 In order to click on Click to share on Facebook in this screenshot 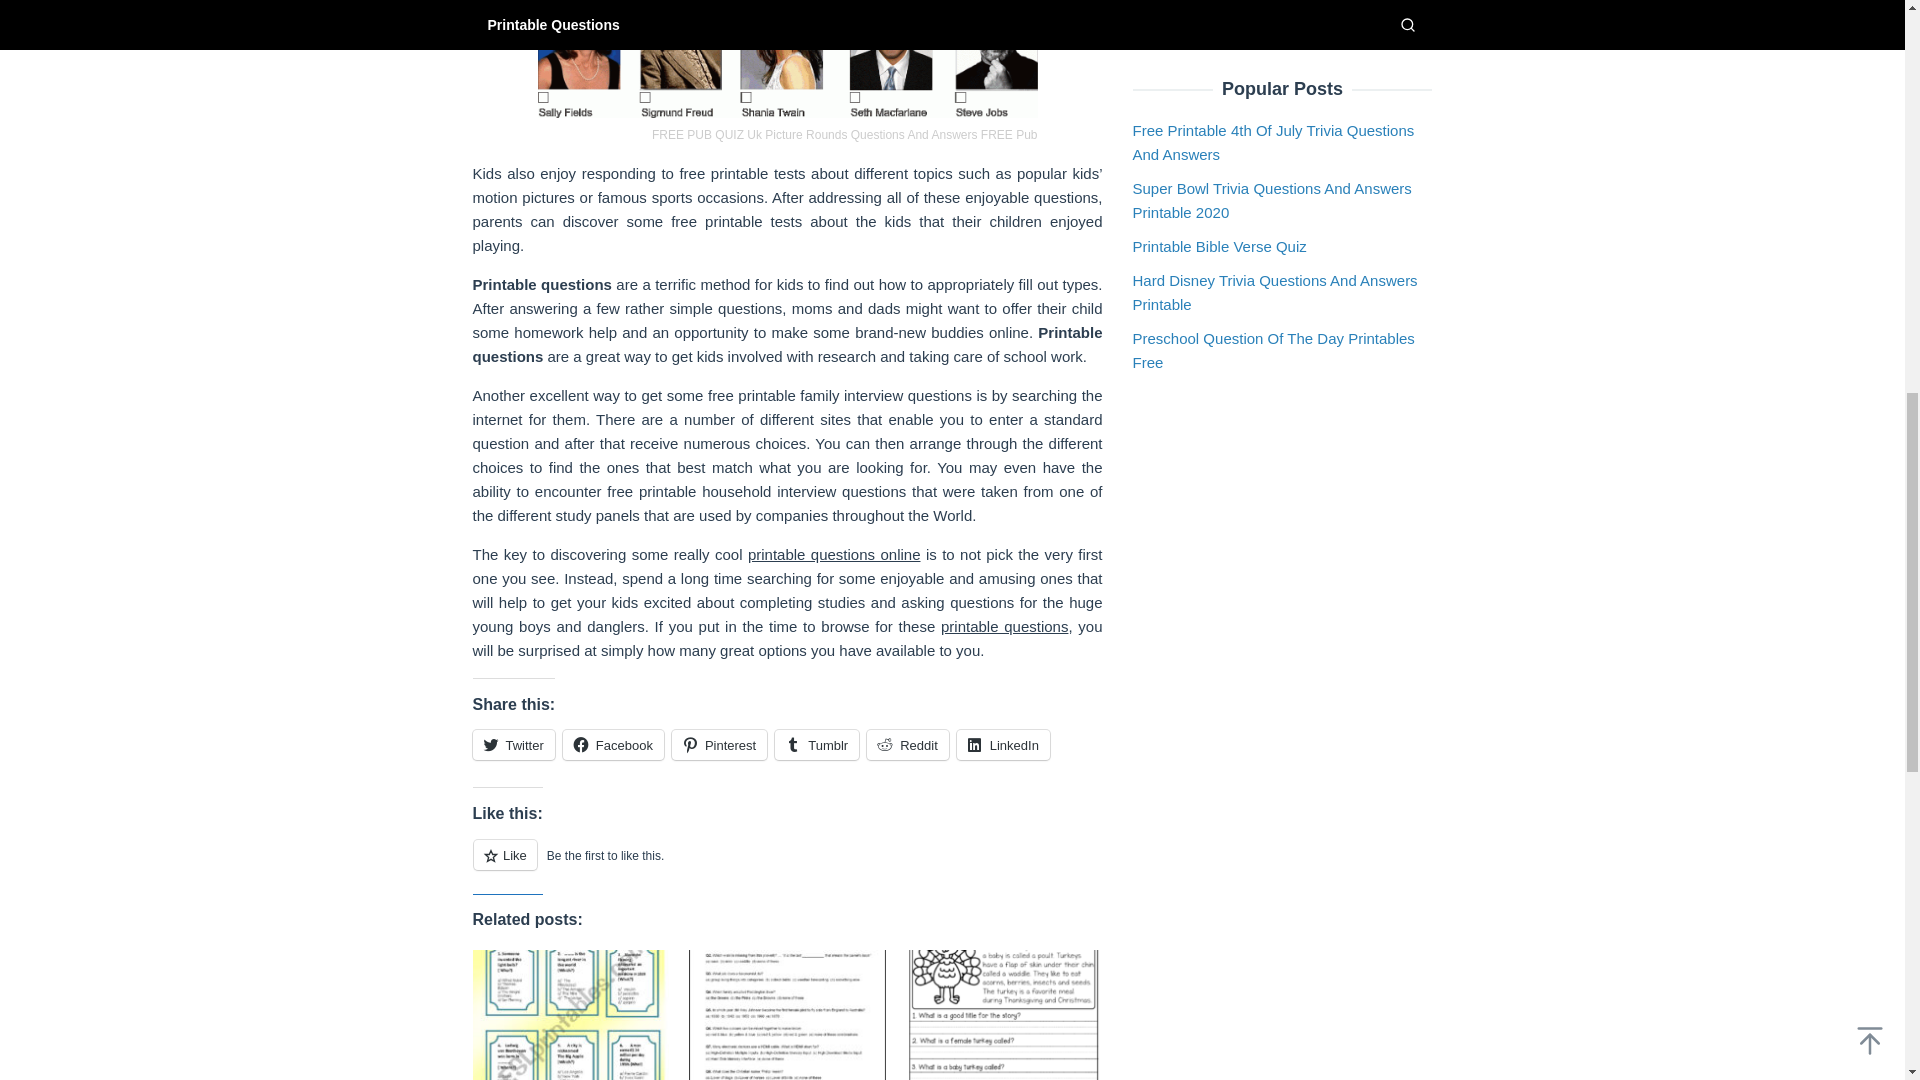, I will do `click(613, 745)`.